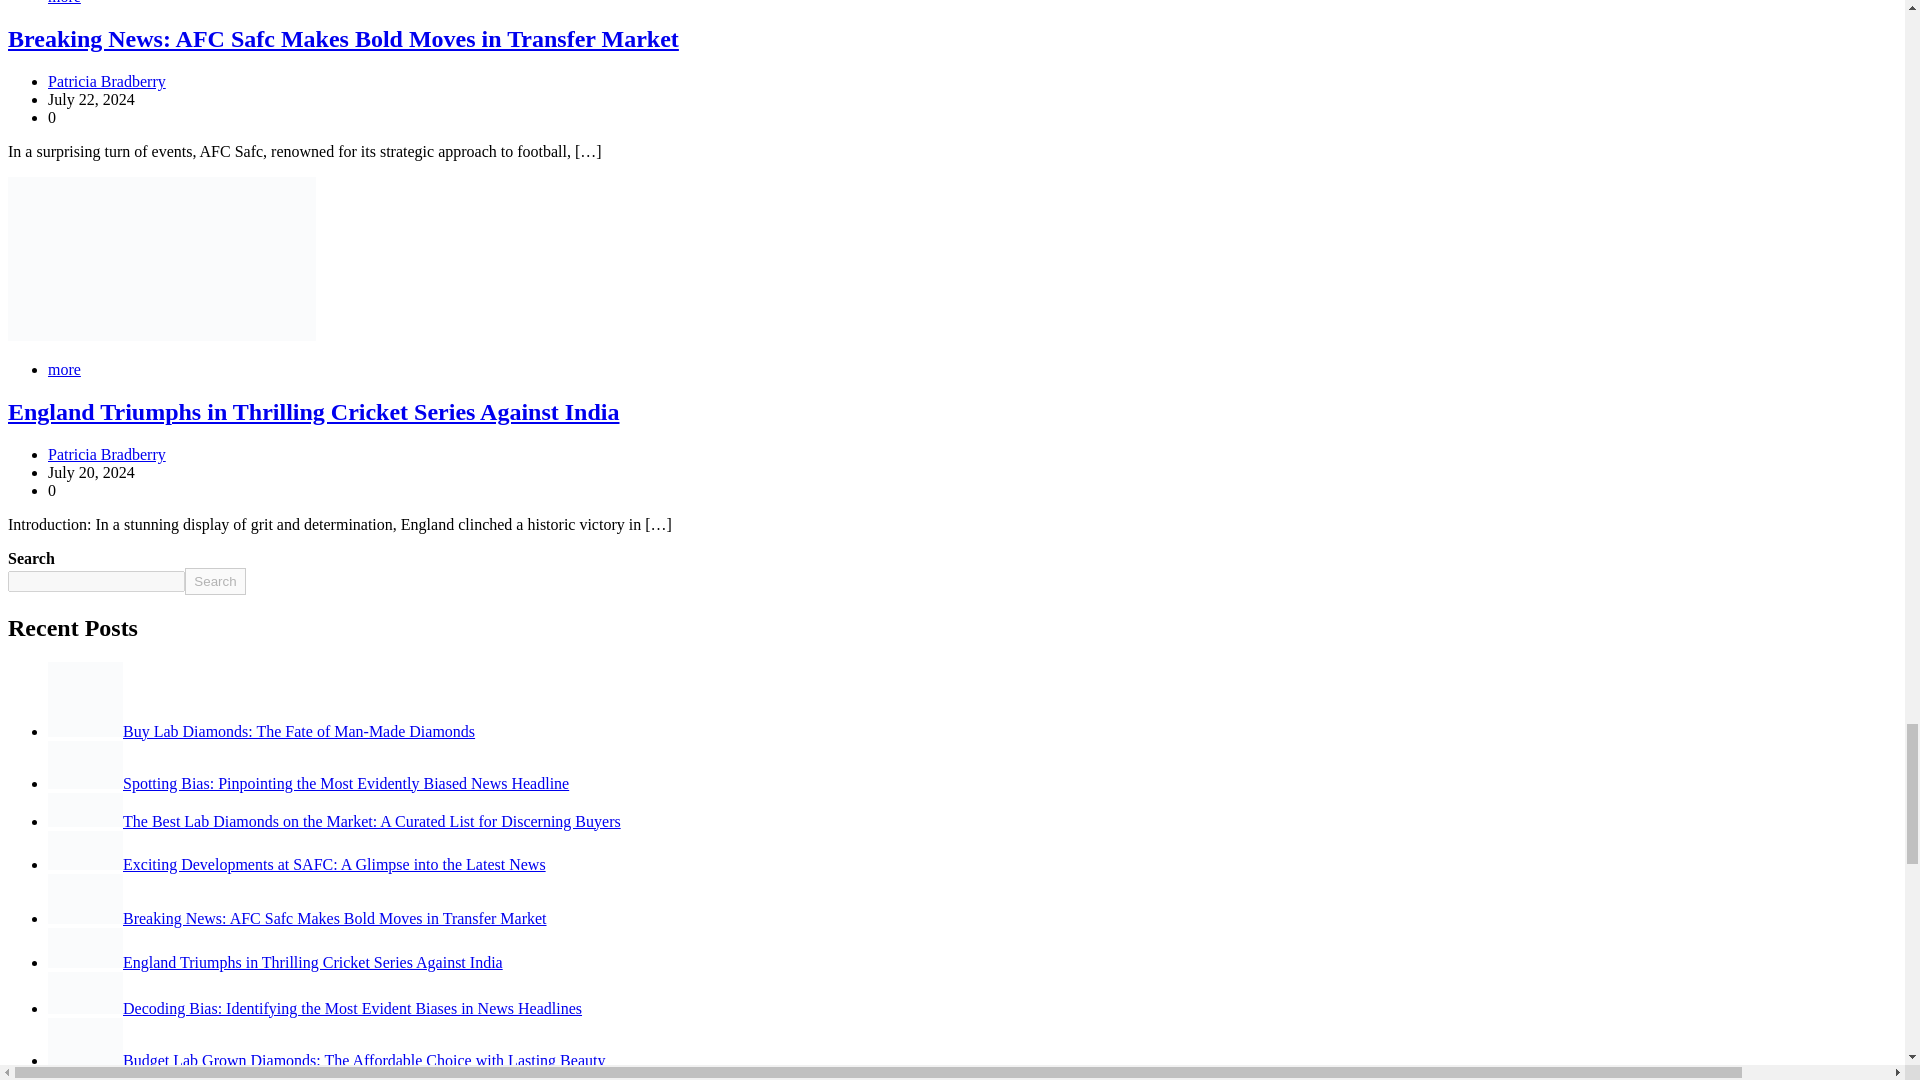  I want to click on more, so click(64, 369).